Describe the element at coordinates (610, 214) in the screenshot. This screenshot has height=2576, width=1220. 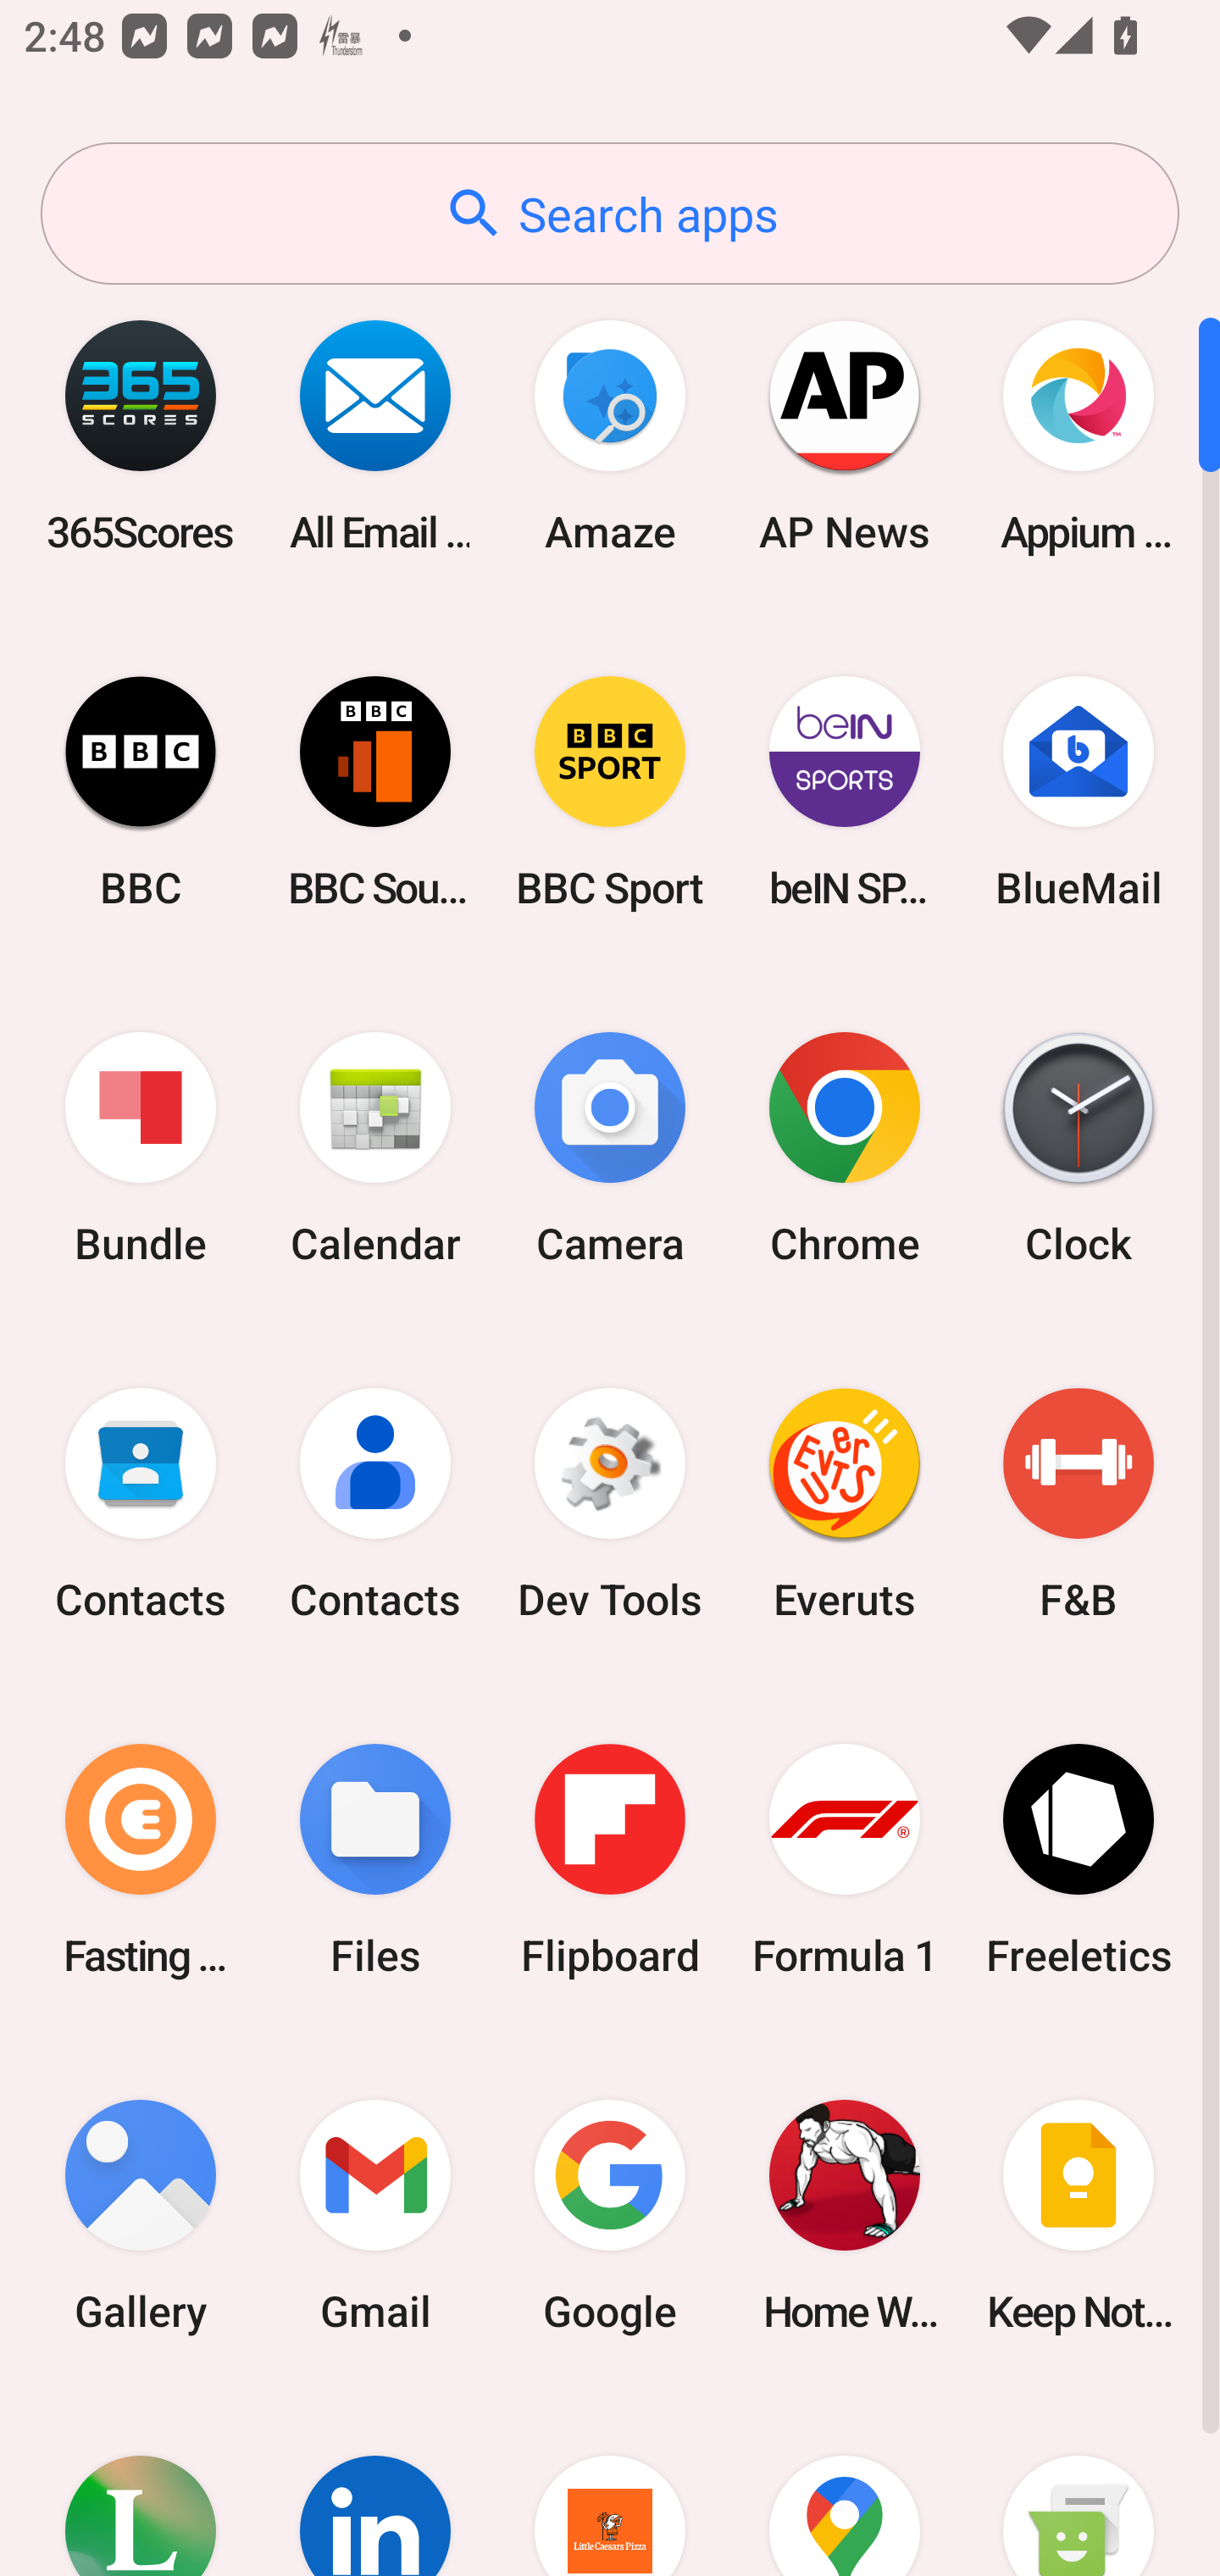
I see `  Search apps` at that location.